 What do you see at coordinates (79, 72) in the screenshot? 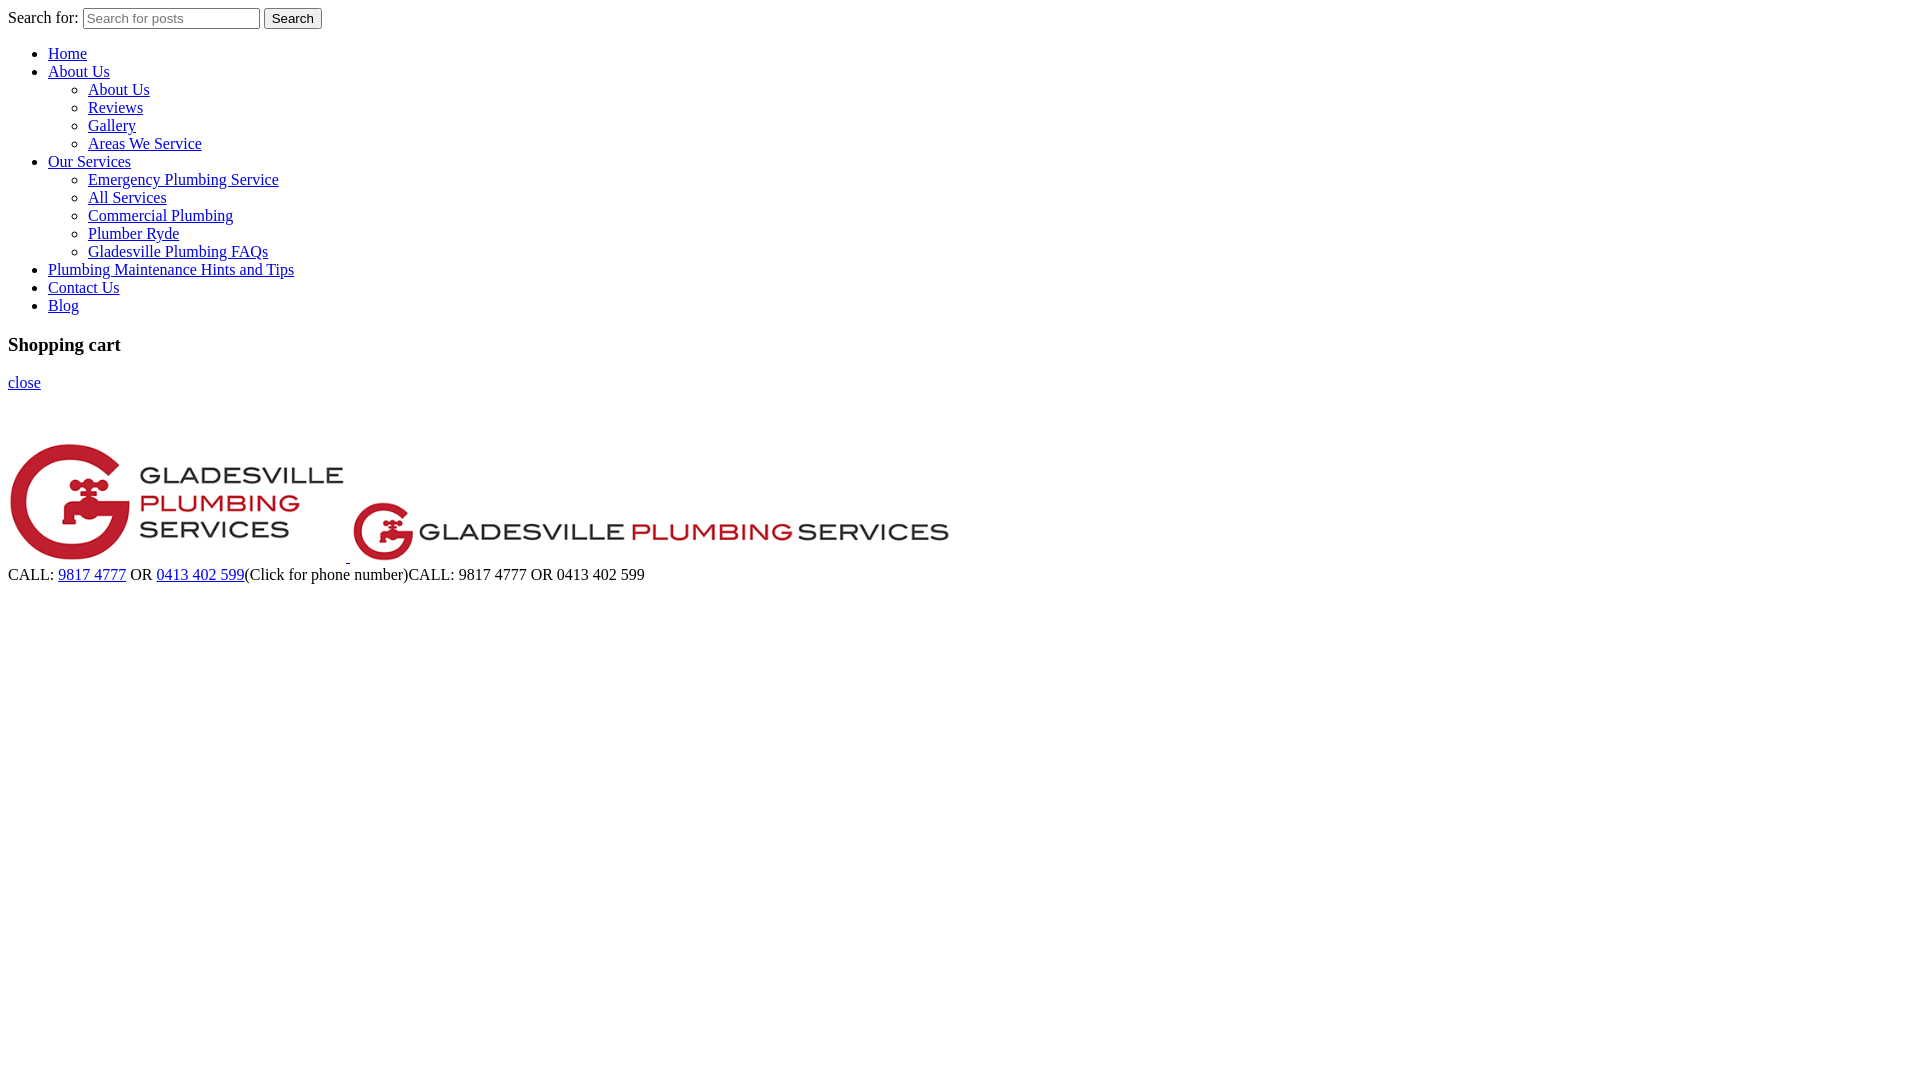
I see `About Us` at bounding box center [79, 72].